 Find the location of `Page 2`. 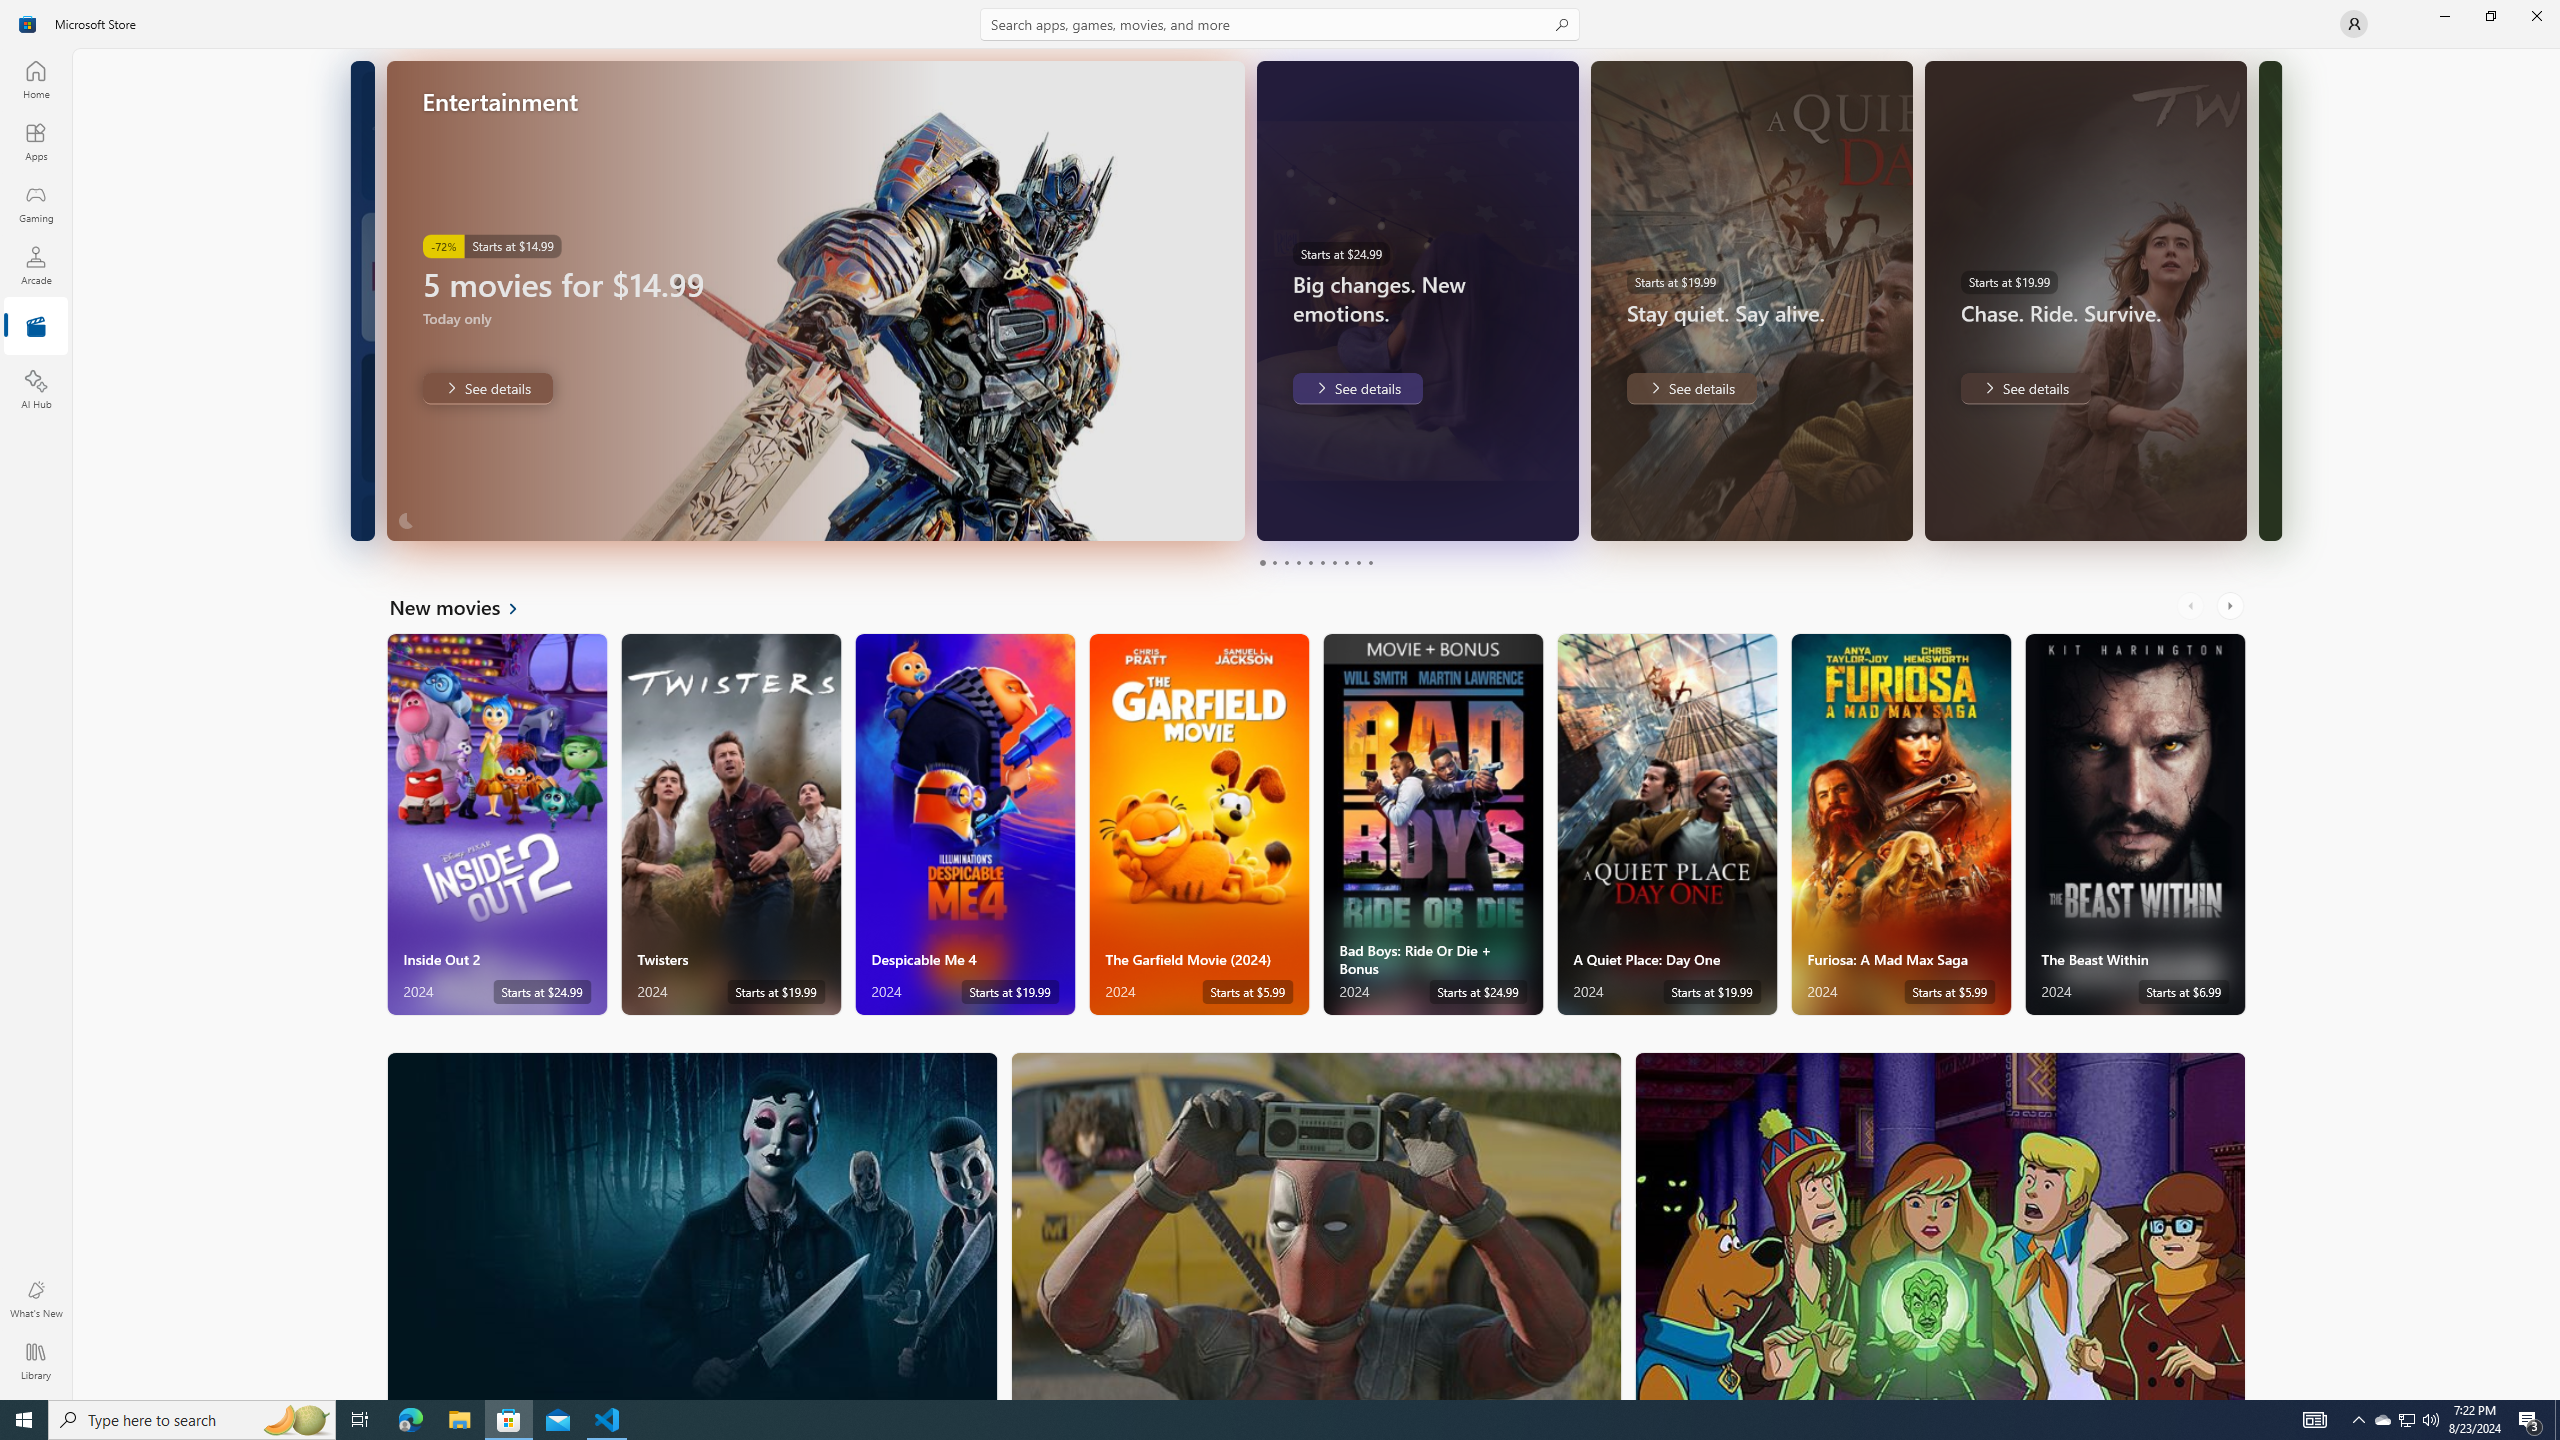

Page 2 is located at coordinates (1274, 562).